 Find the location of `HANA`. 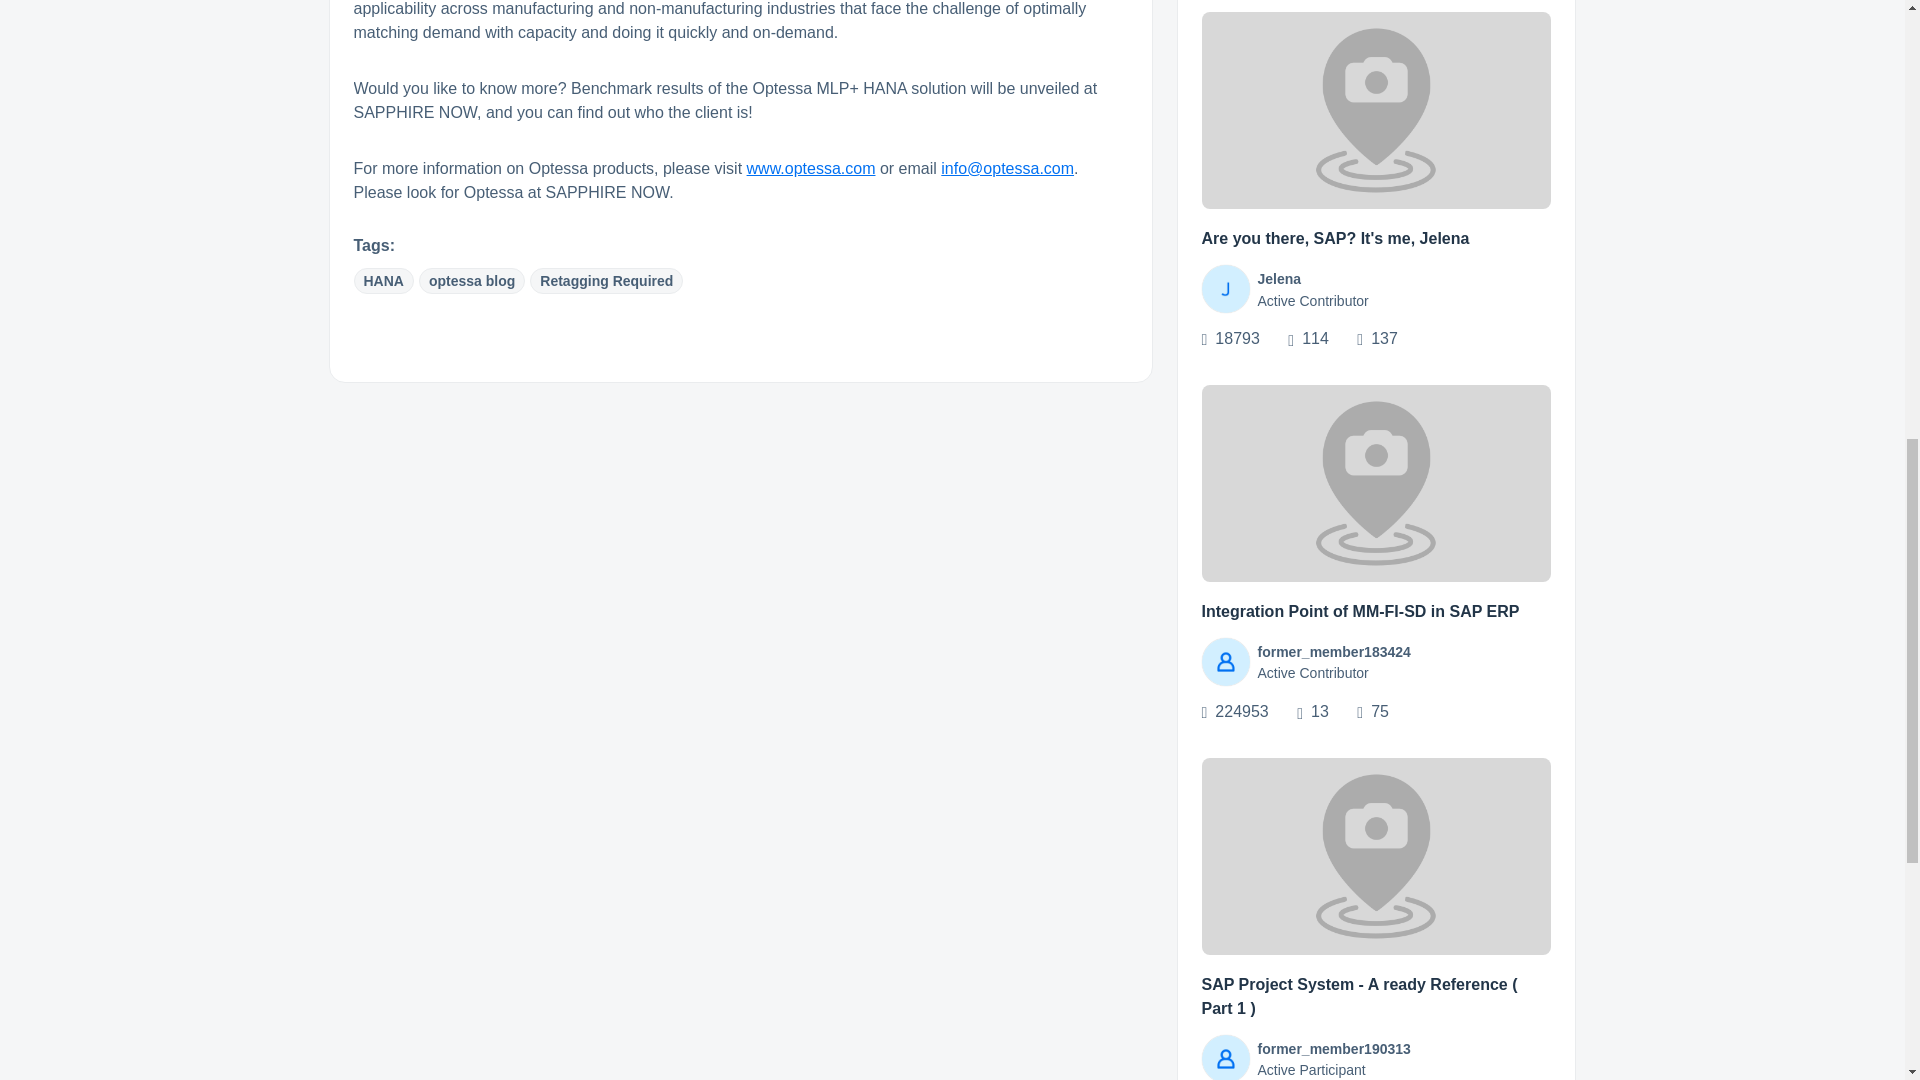

HANA is located at coordinates (384, 280).